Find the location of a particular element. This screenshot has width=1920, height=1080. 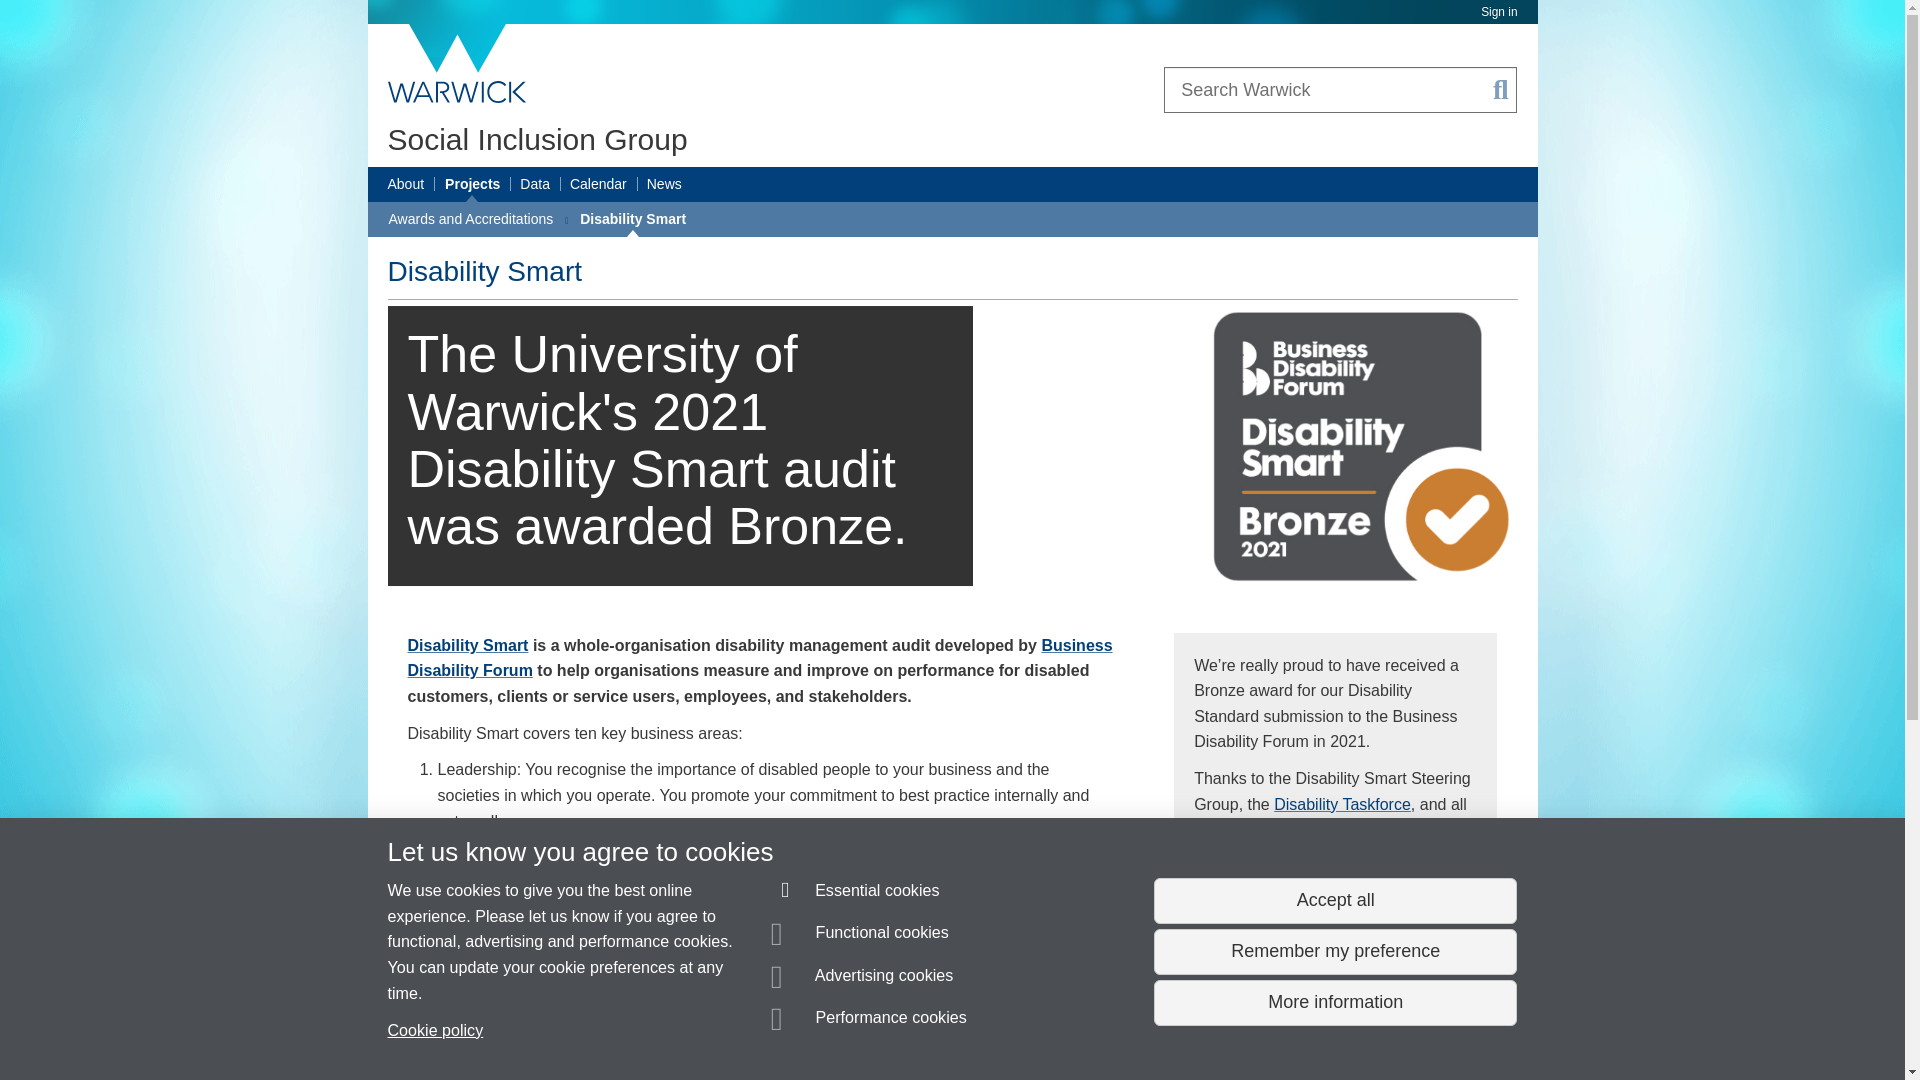

Disability Smart is located at coordinates (632, 219).